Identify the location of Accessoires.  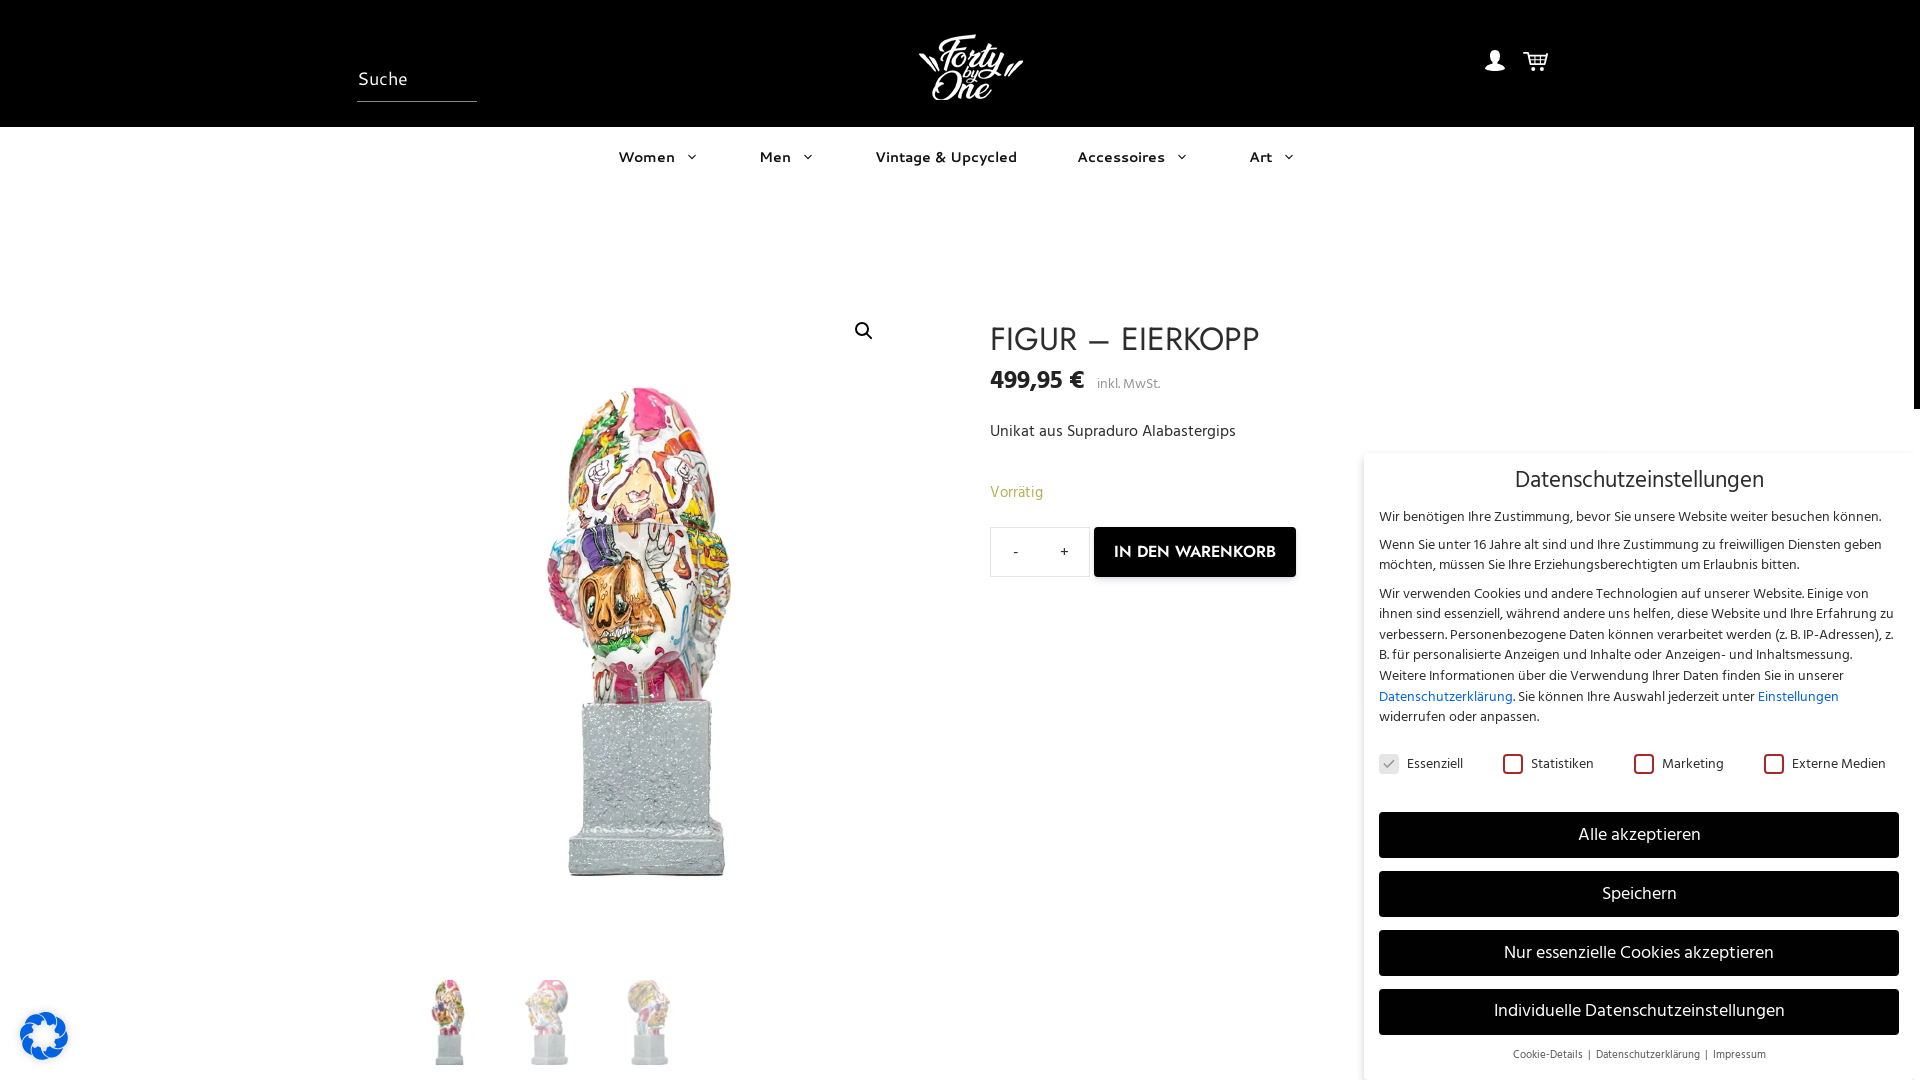
(1133, 156).